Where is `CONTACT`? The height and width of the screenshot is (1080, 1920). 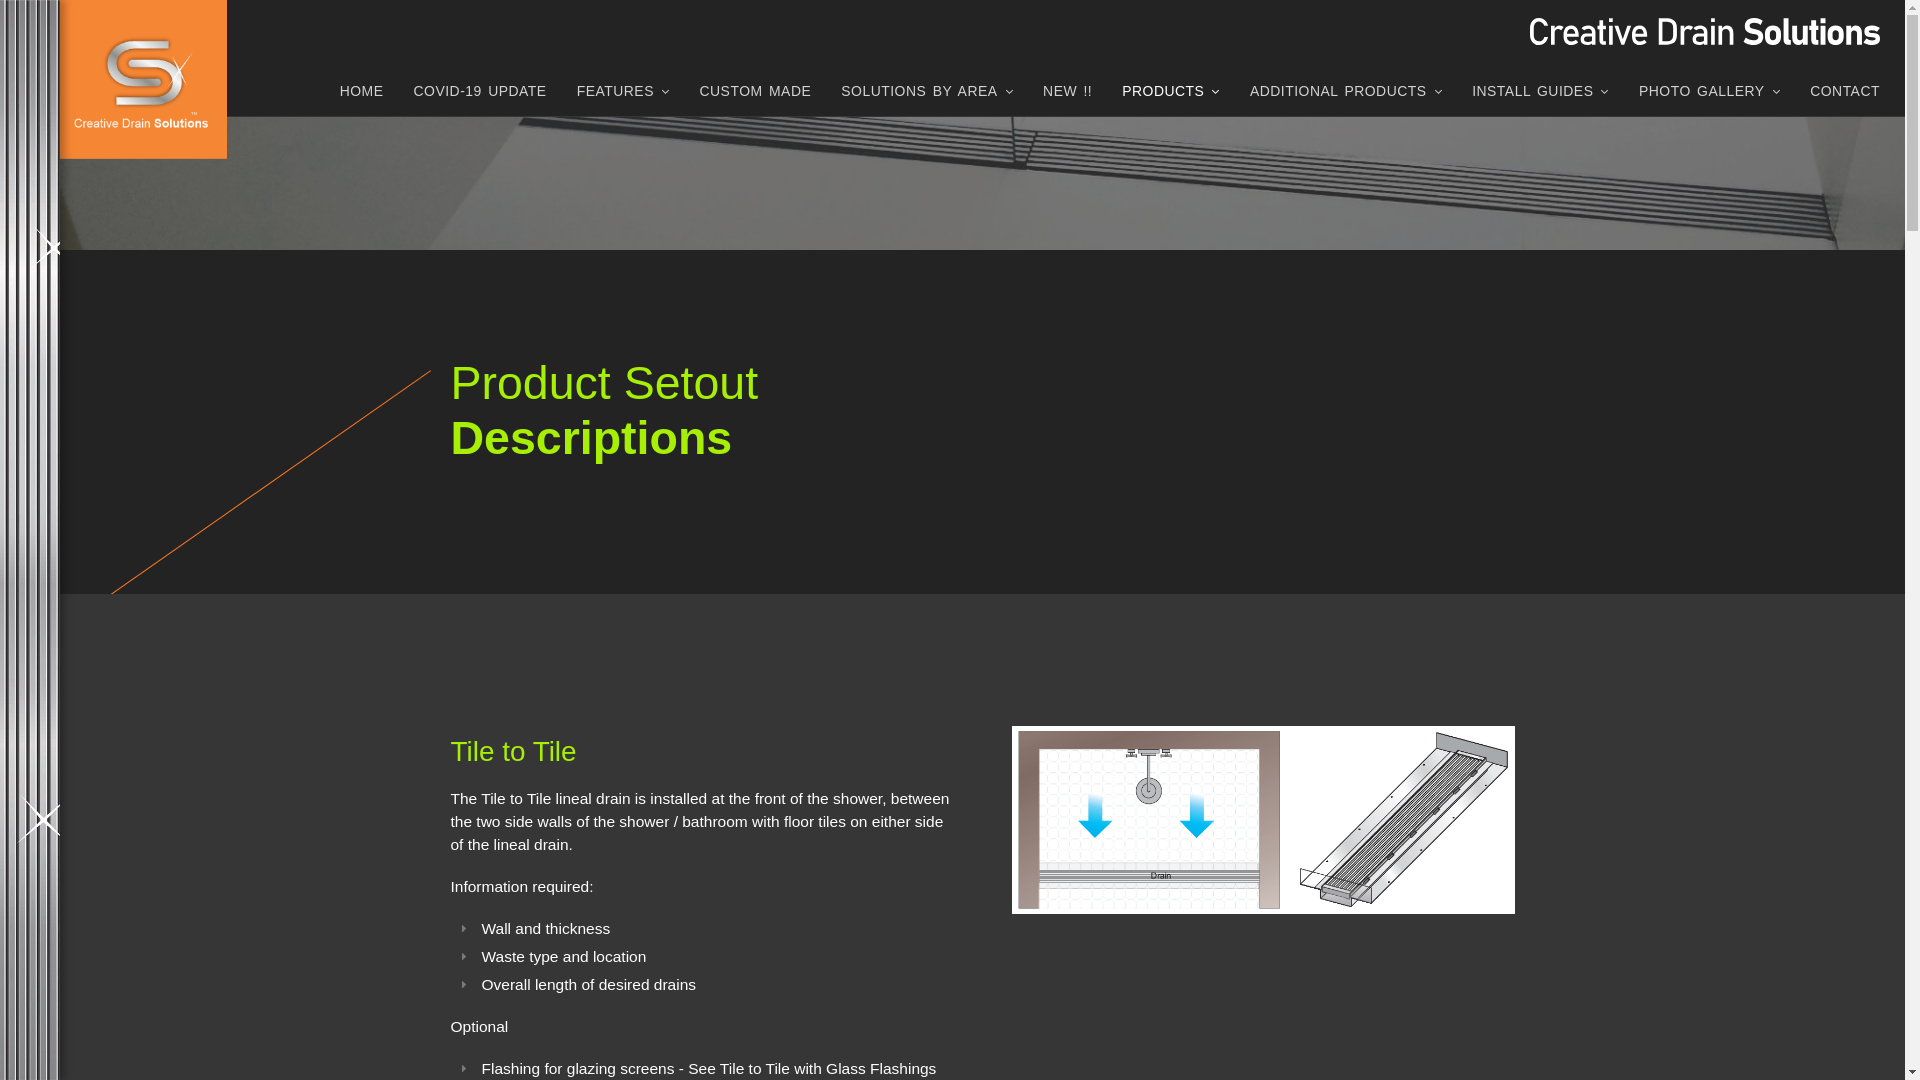 CONTACT is located at coordinates (1845, 96).